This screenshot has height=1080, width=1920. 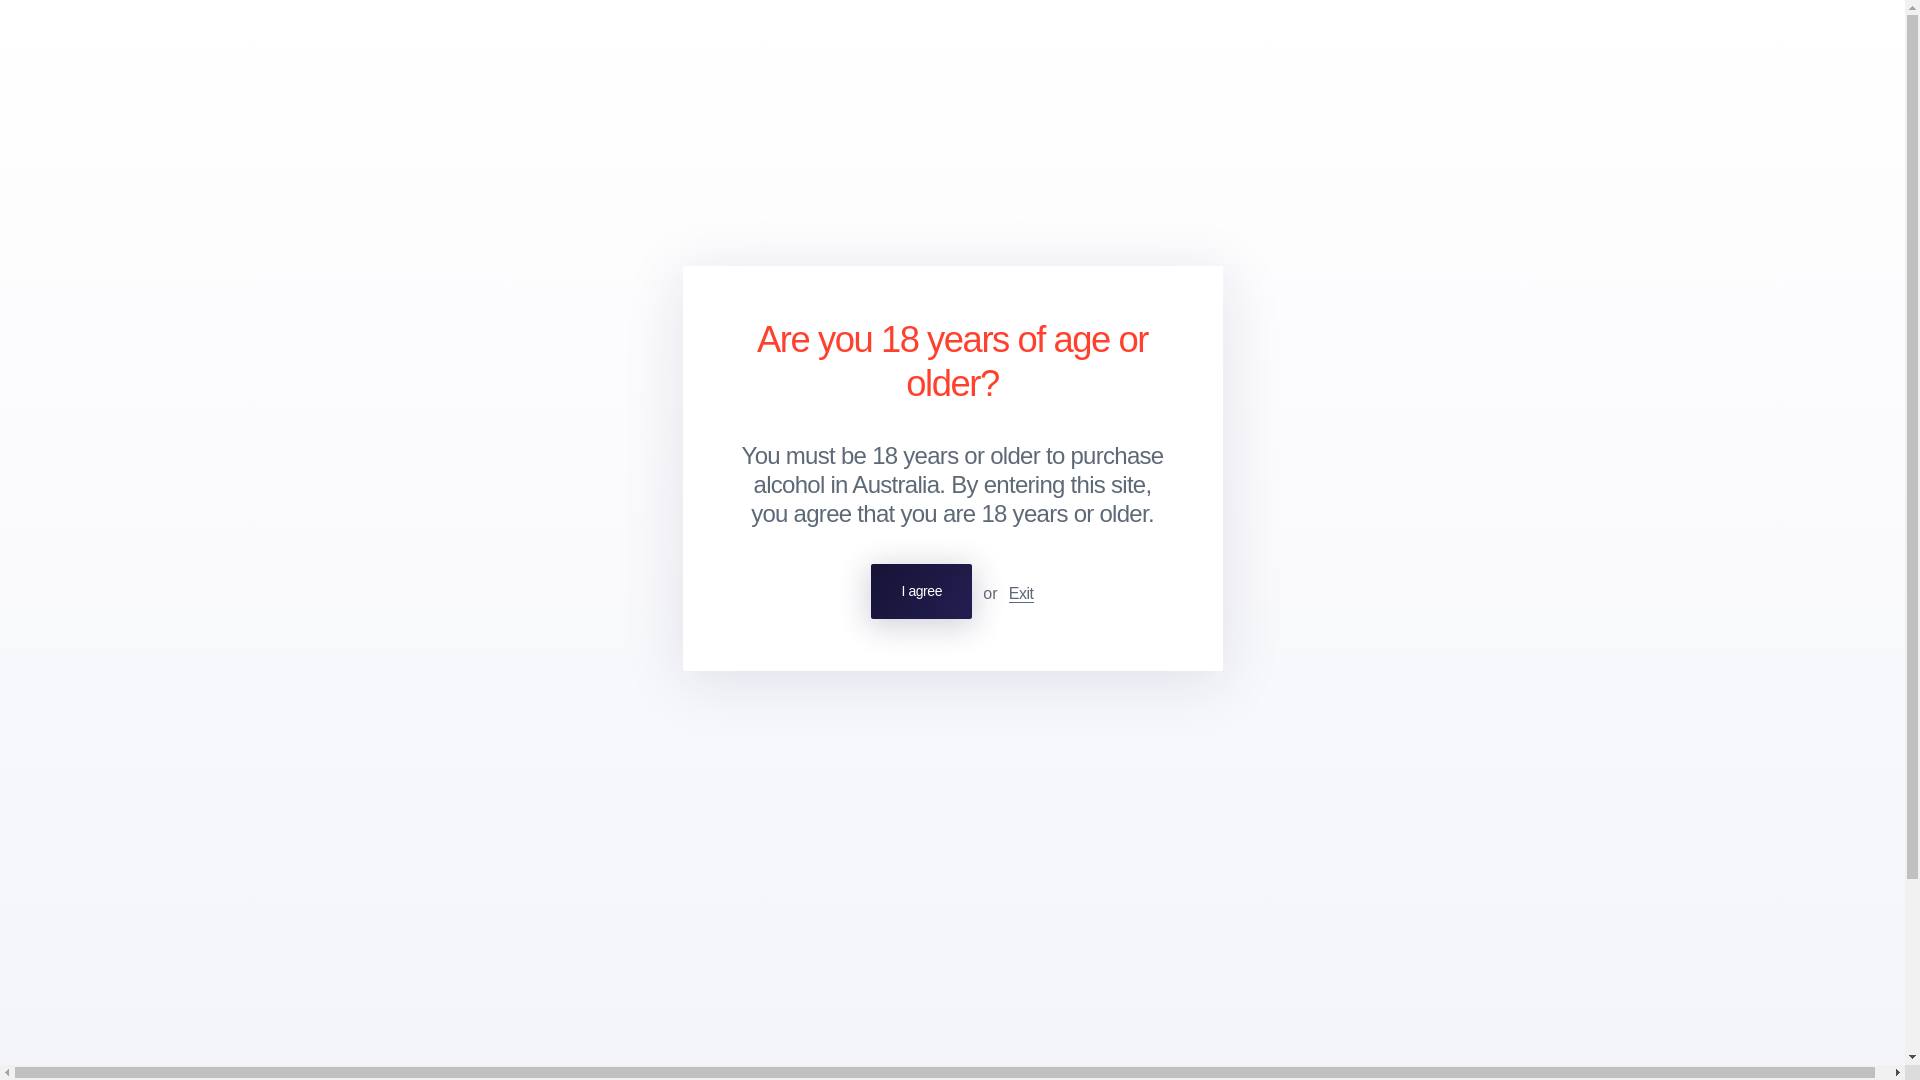 What do you see at coordinates (360, 147) in the screenshot?
I see `HOME` at bounding box center [360, 147].